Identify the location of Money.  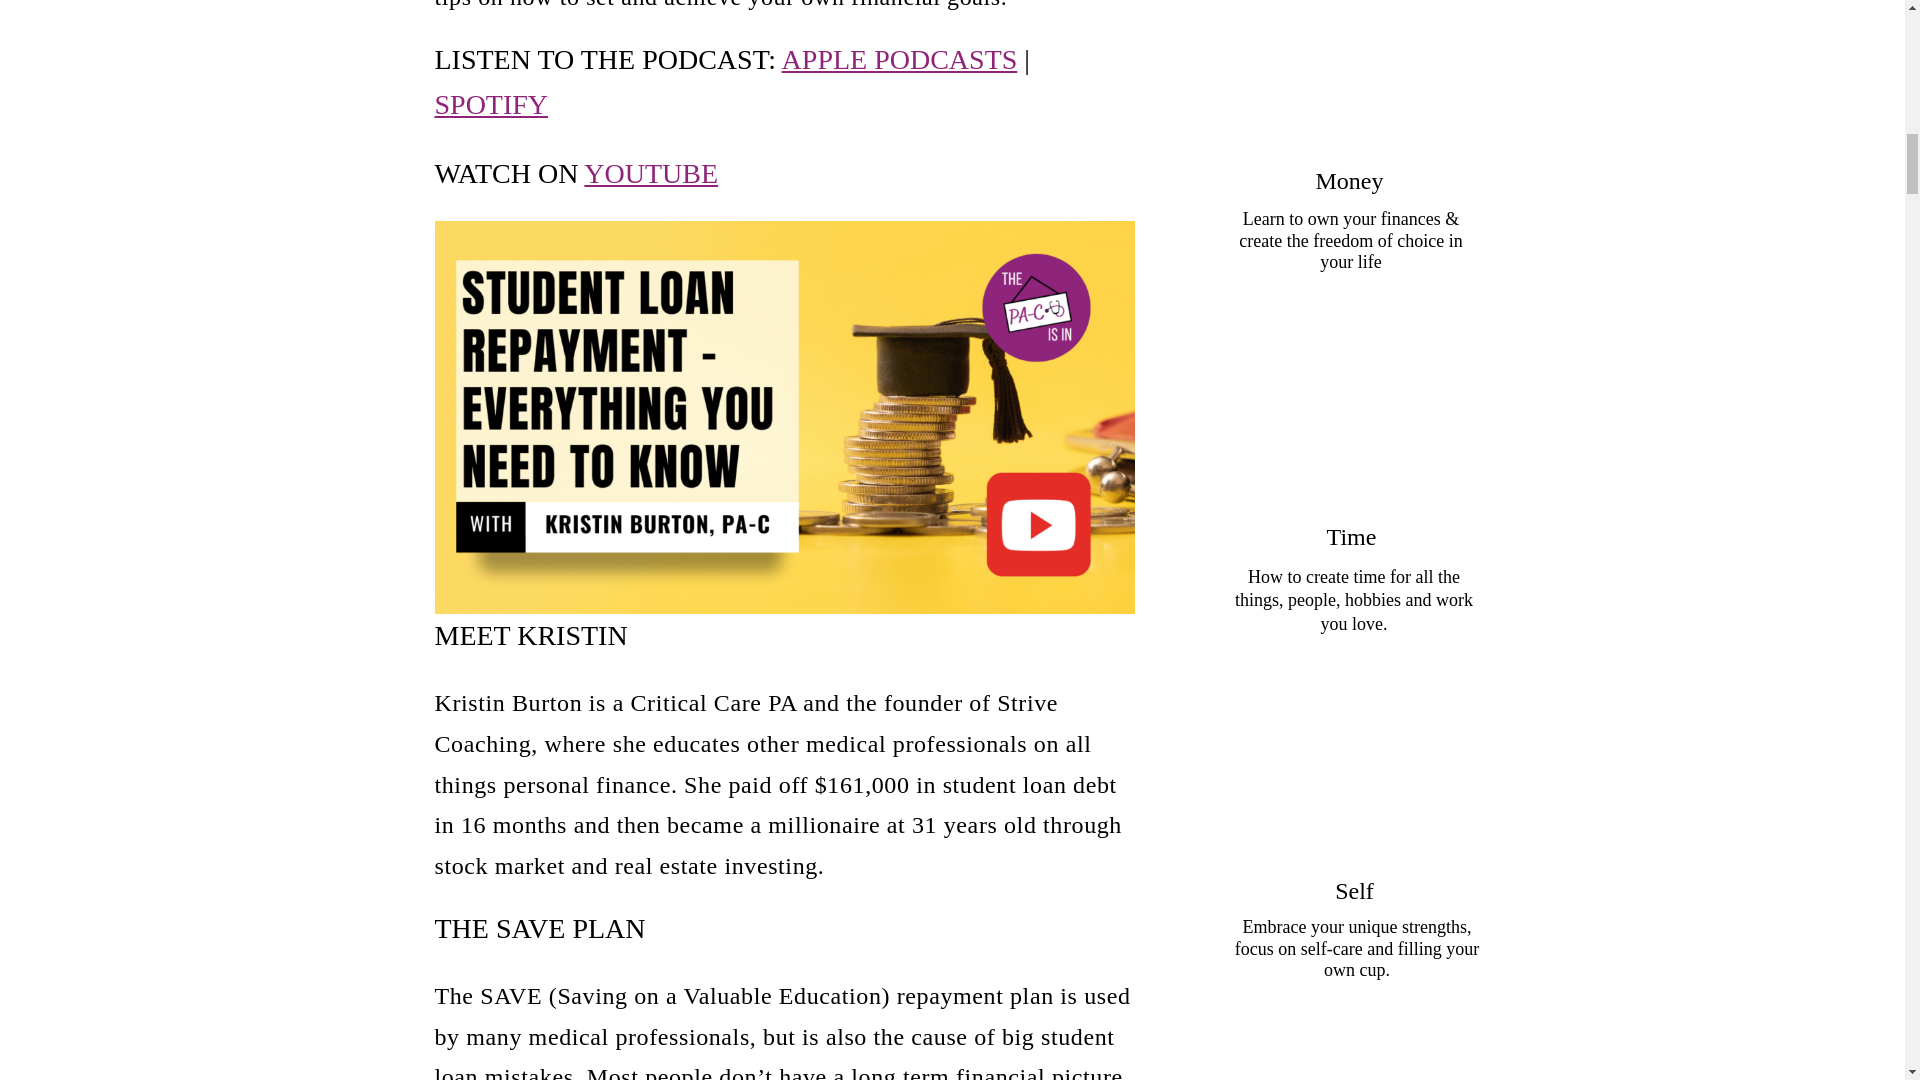
(1348, 180).